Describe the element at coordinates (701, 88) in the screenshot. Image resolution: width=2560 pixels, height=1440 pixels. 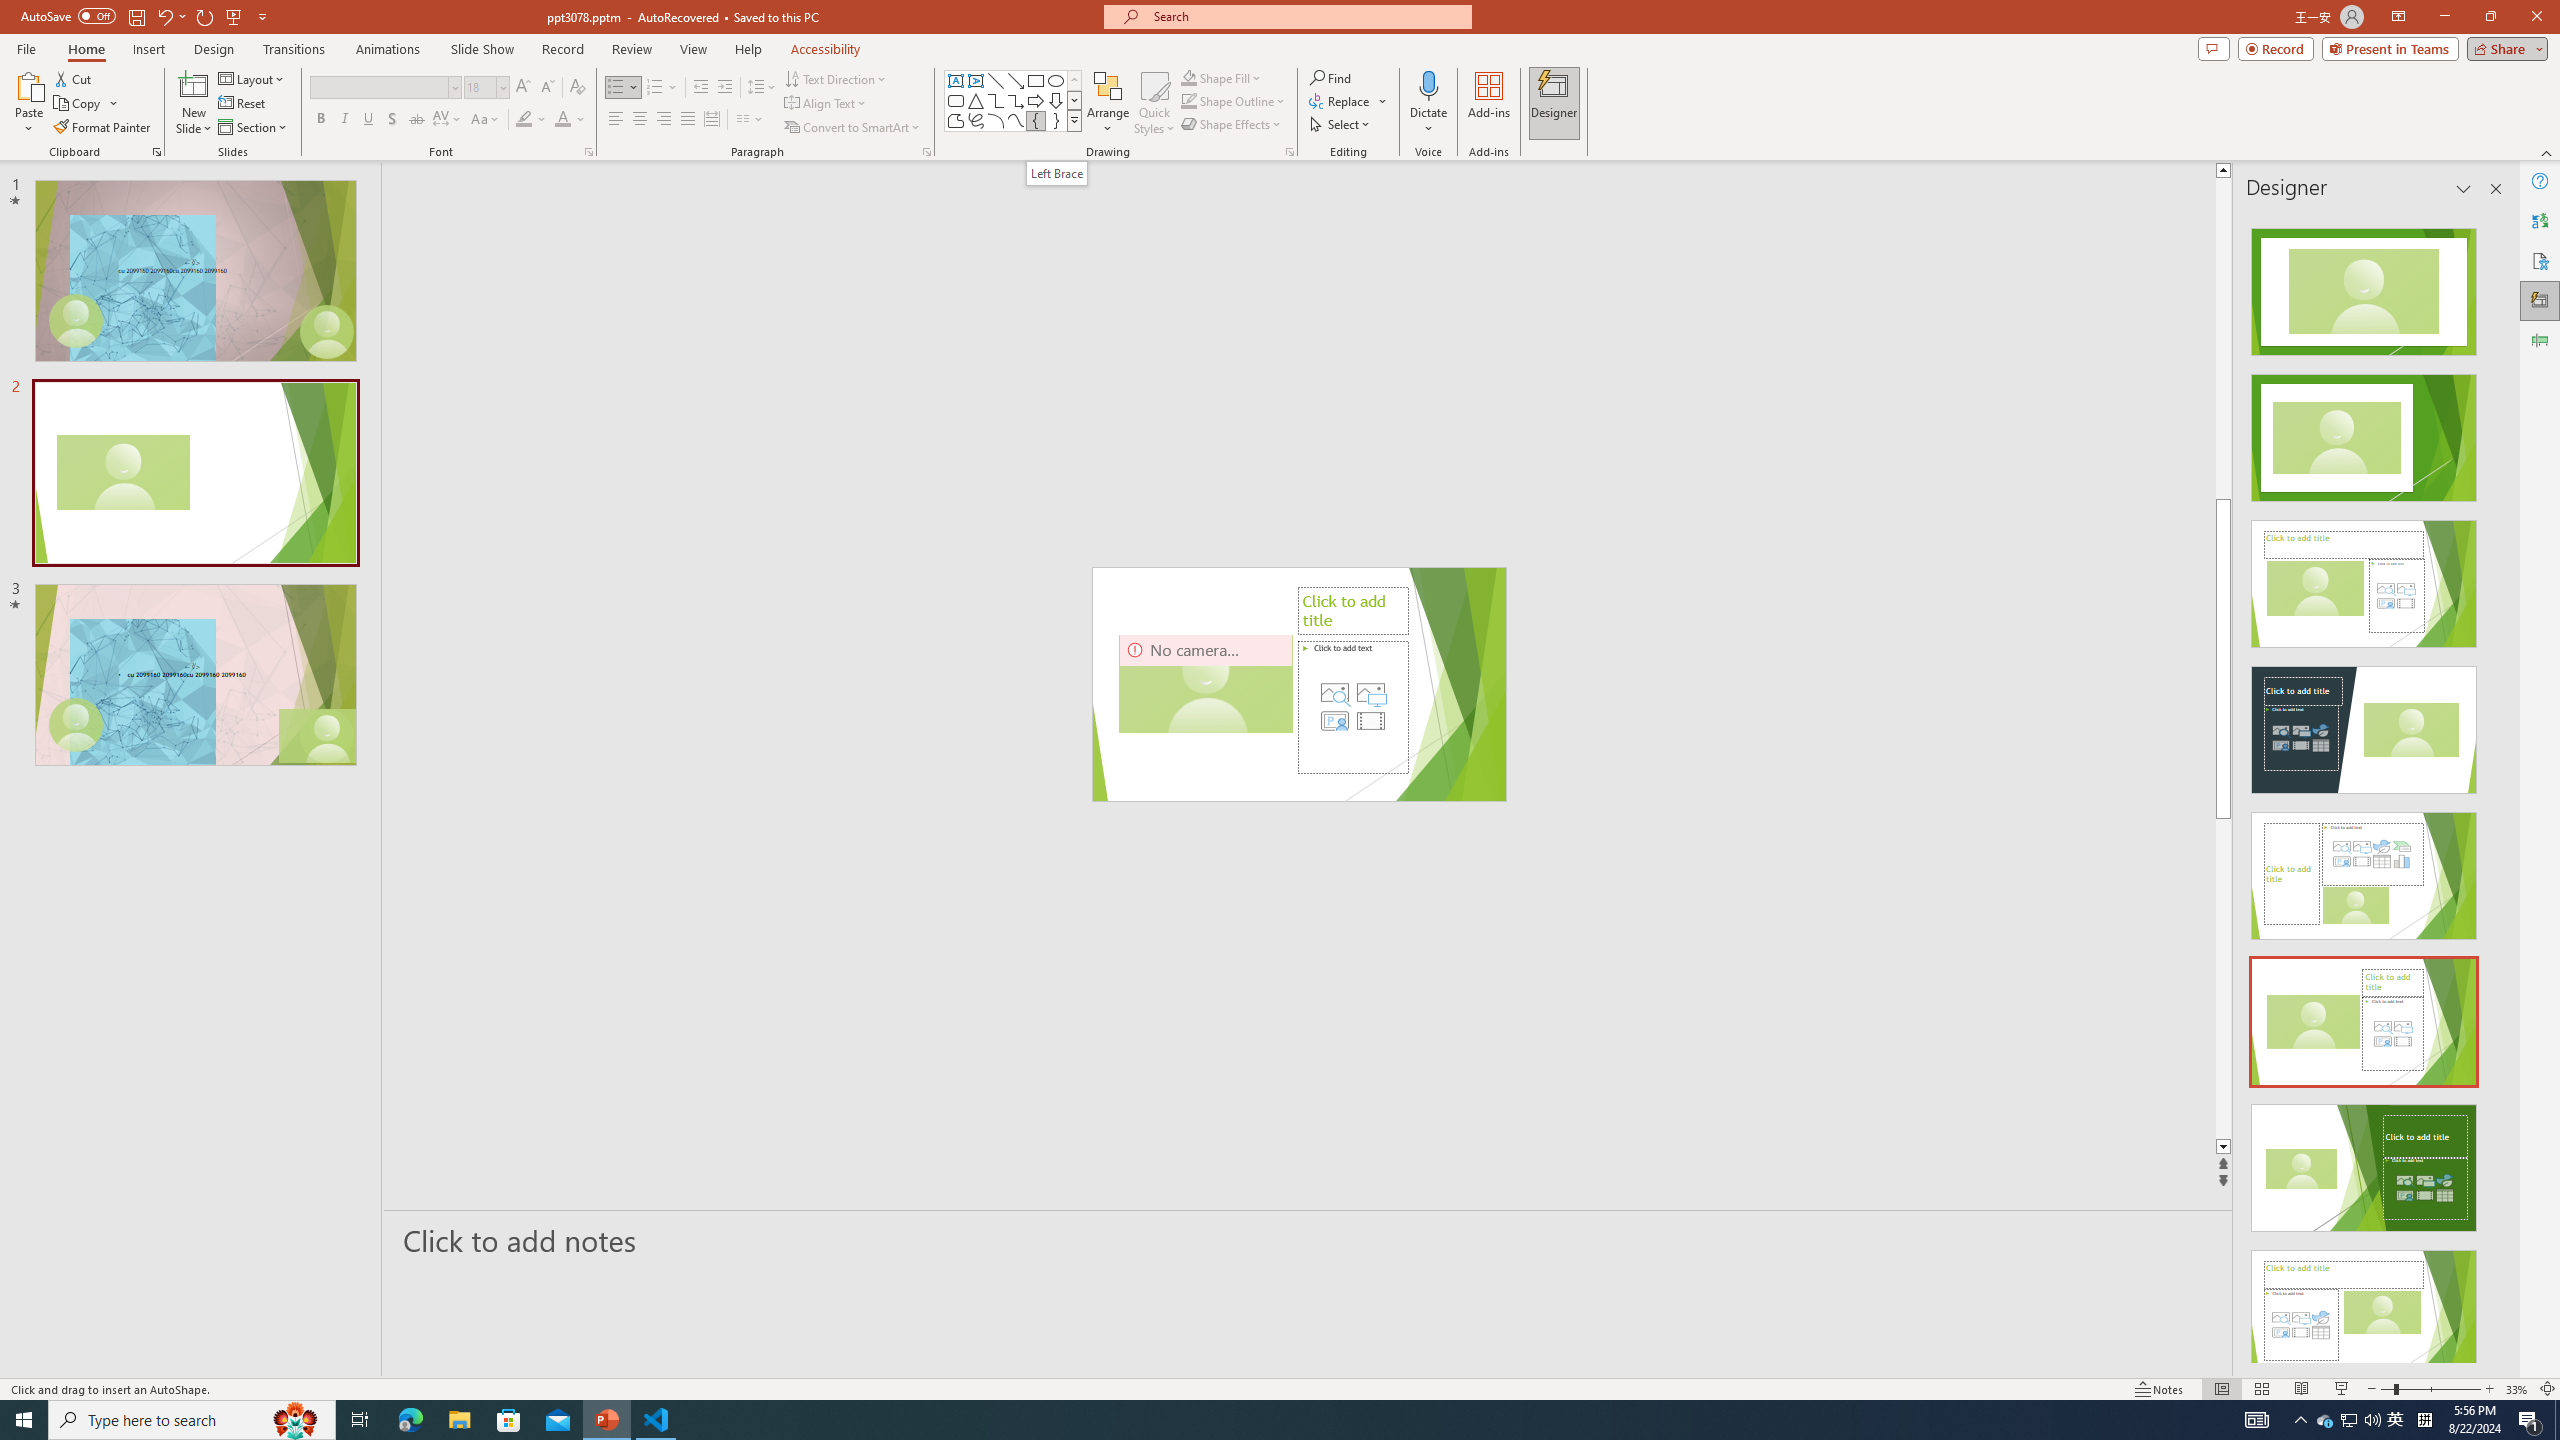
I see `Decrease Indent` at that location.